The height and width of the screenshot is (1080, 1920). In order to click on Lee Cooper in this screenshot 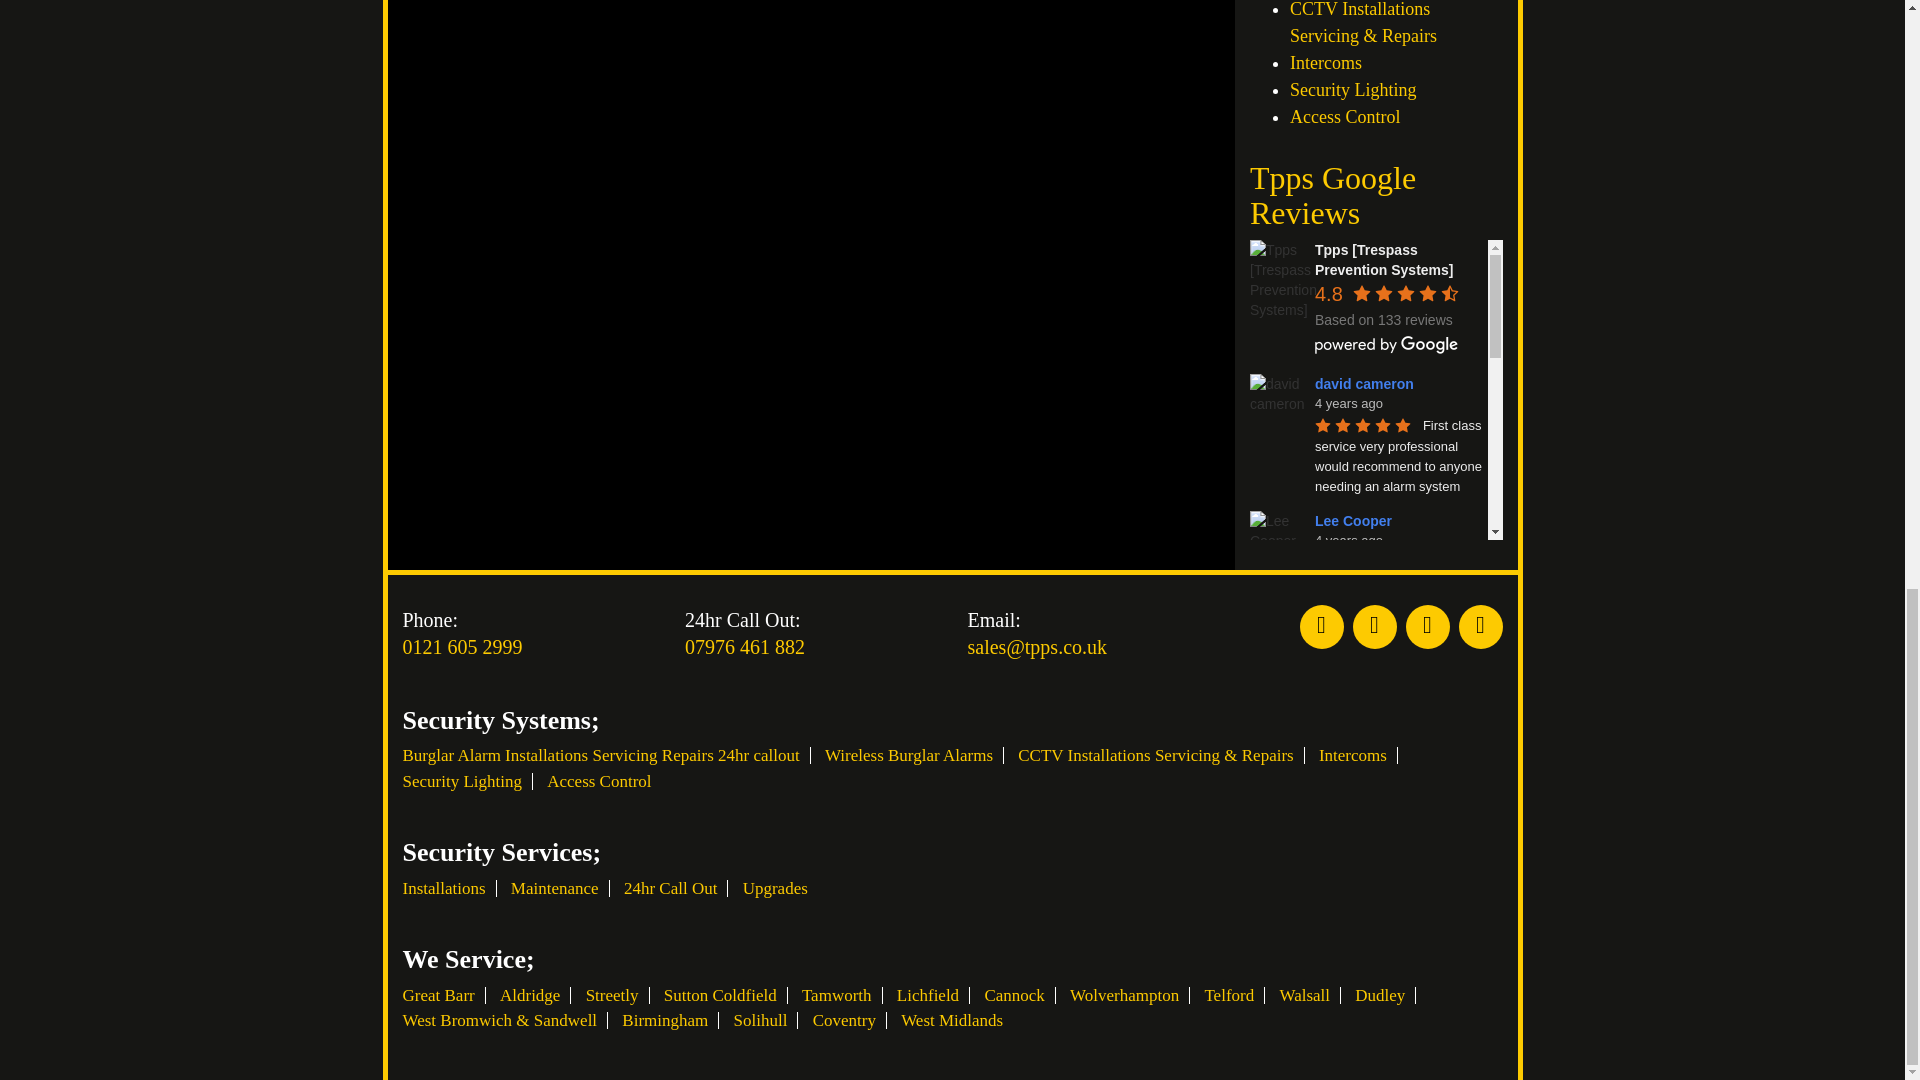, I will do `click(1274, 535)`.